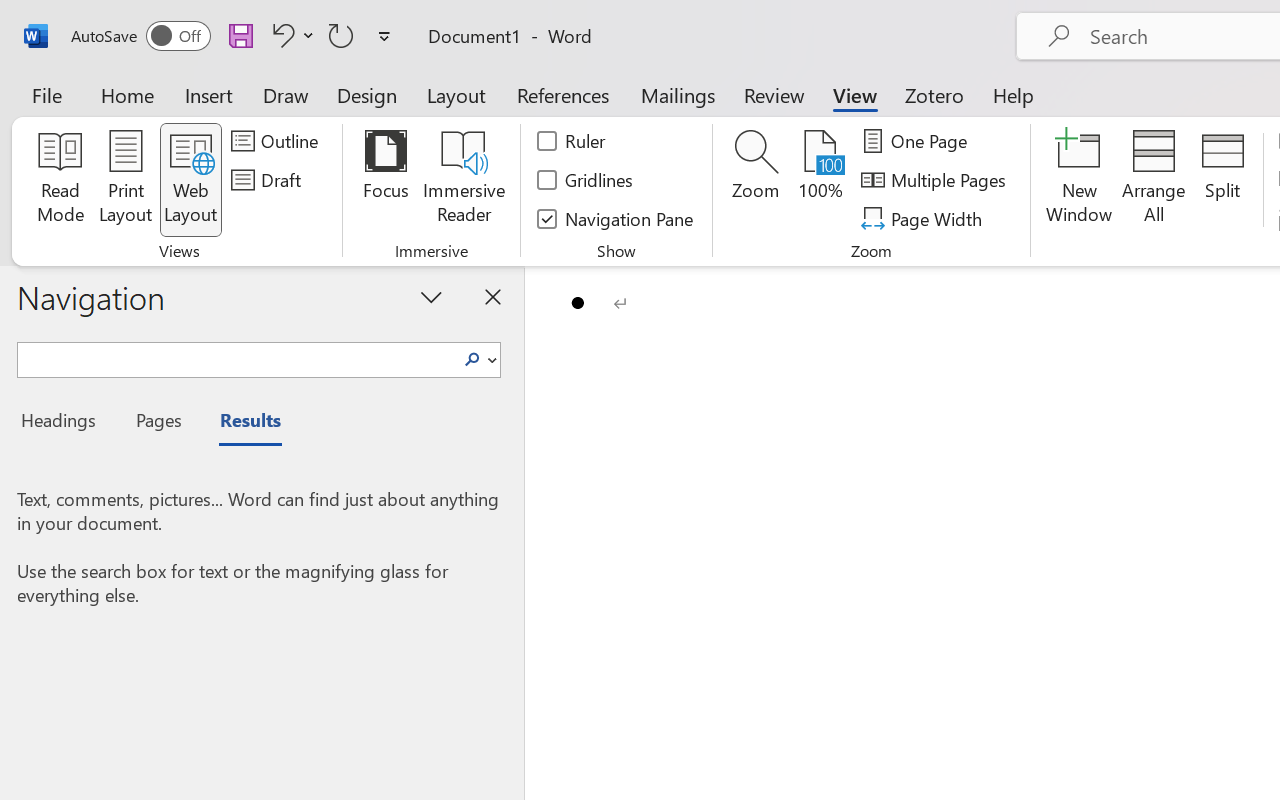 This screenshot has height=800, width=1280. I want to click on Pages, so click(156, 423).